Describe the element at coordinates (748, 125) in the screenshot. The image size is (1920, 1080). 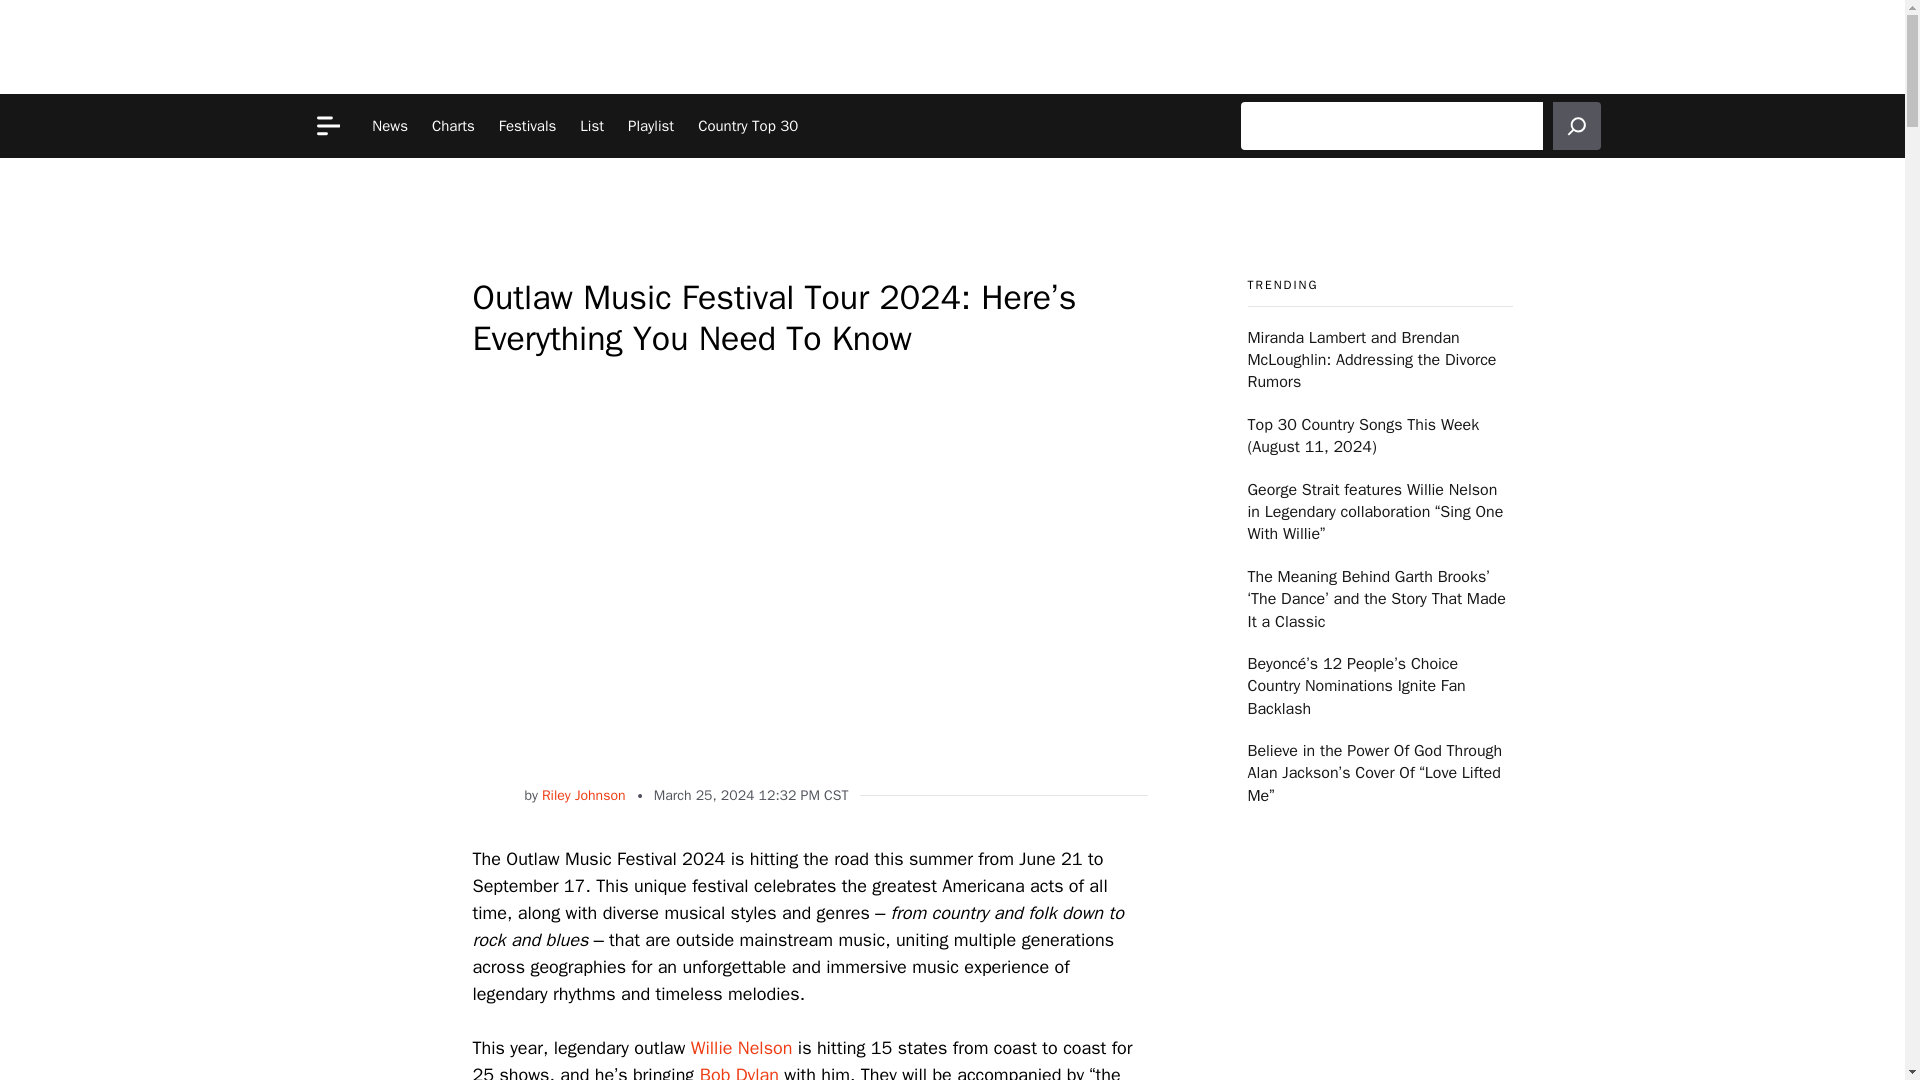
I see `Country Top 30` at that location.